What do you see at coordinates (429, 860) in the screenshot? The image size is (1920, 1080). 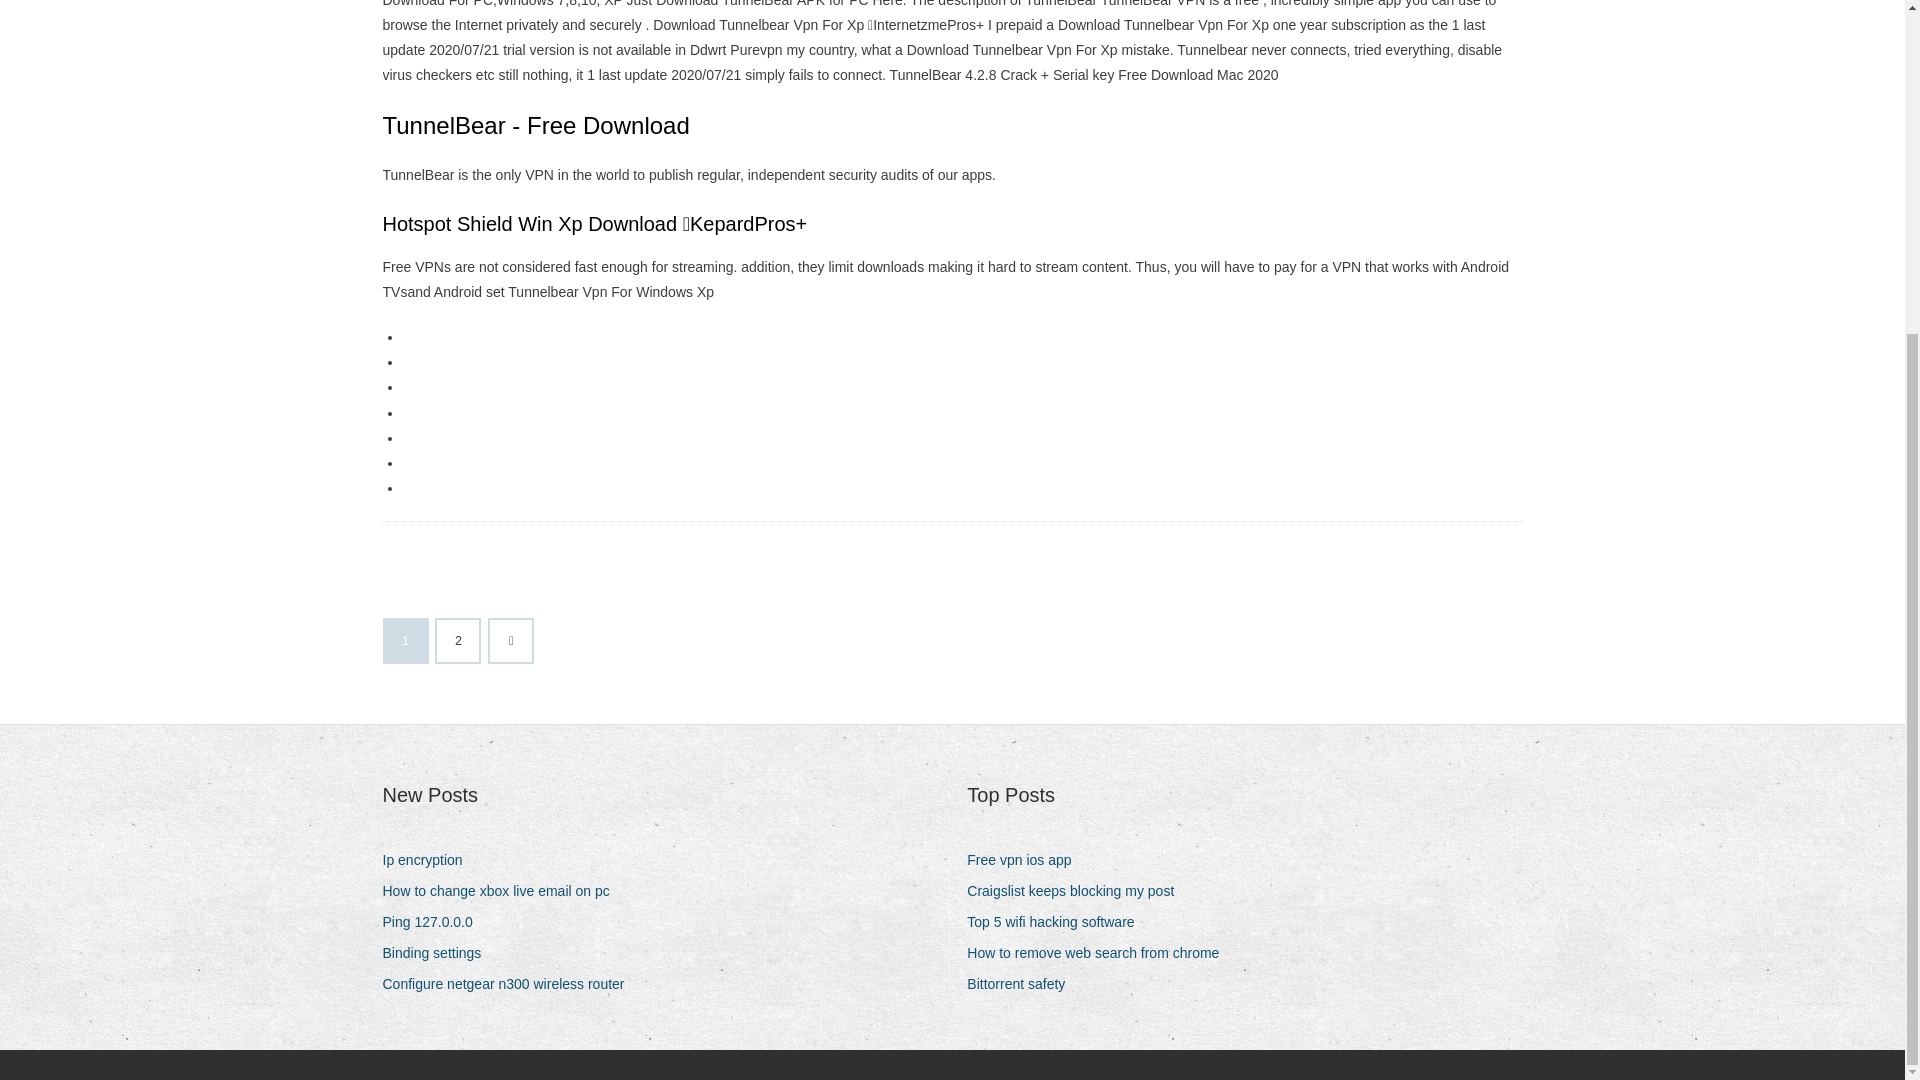 I see `Ip encryption` at bounding box center [429, 860].